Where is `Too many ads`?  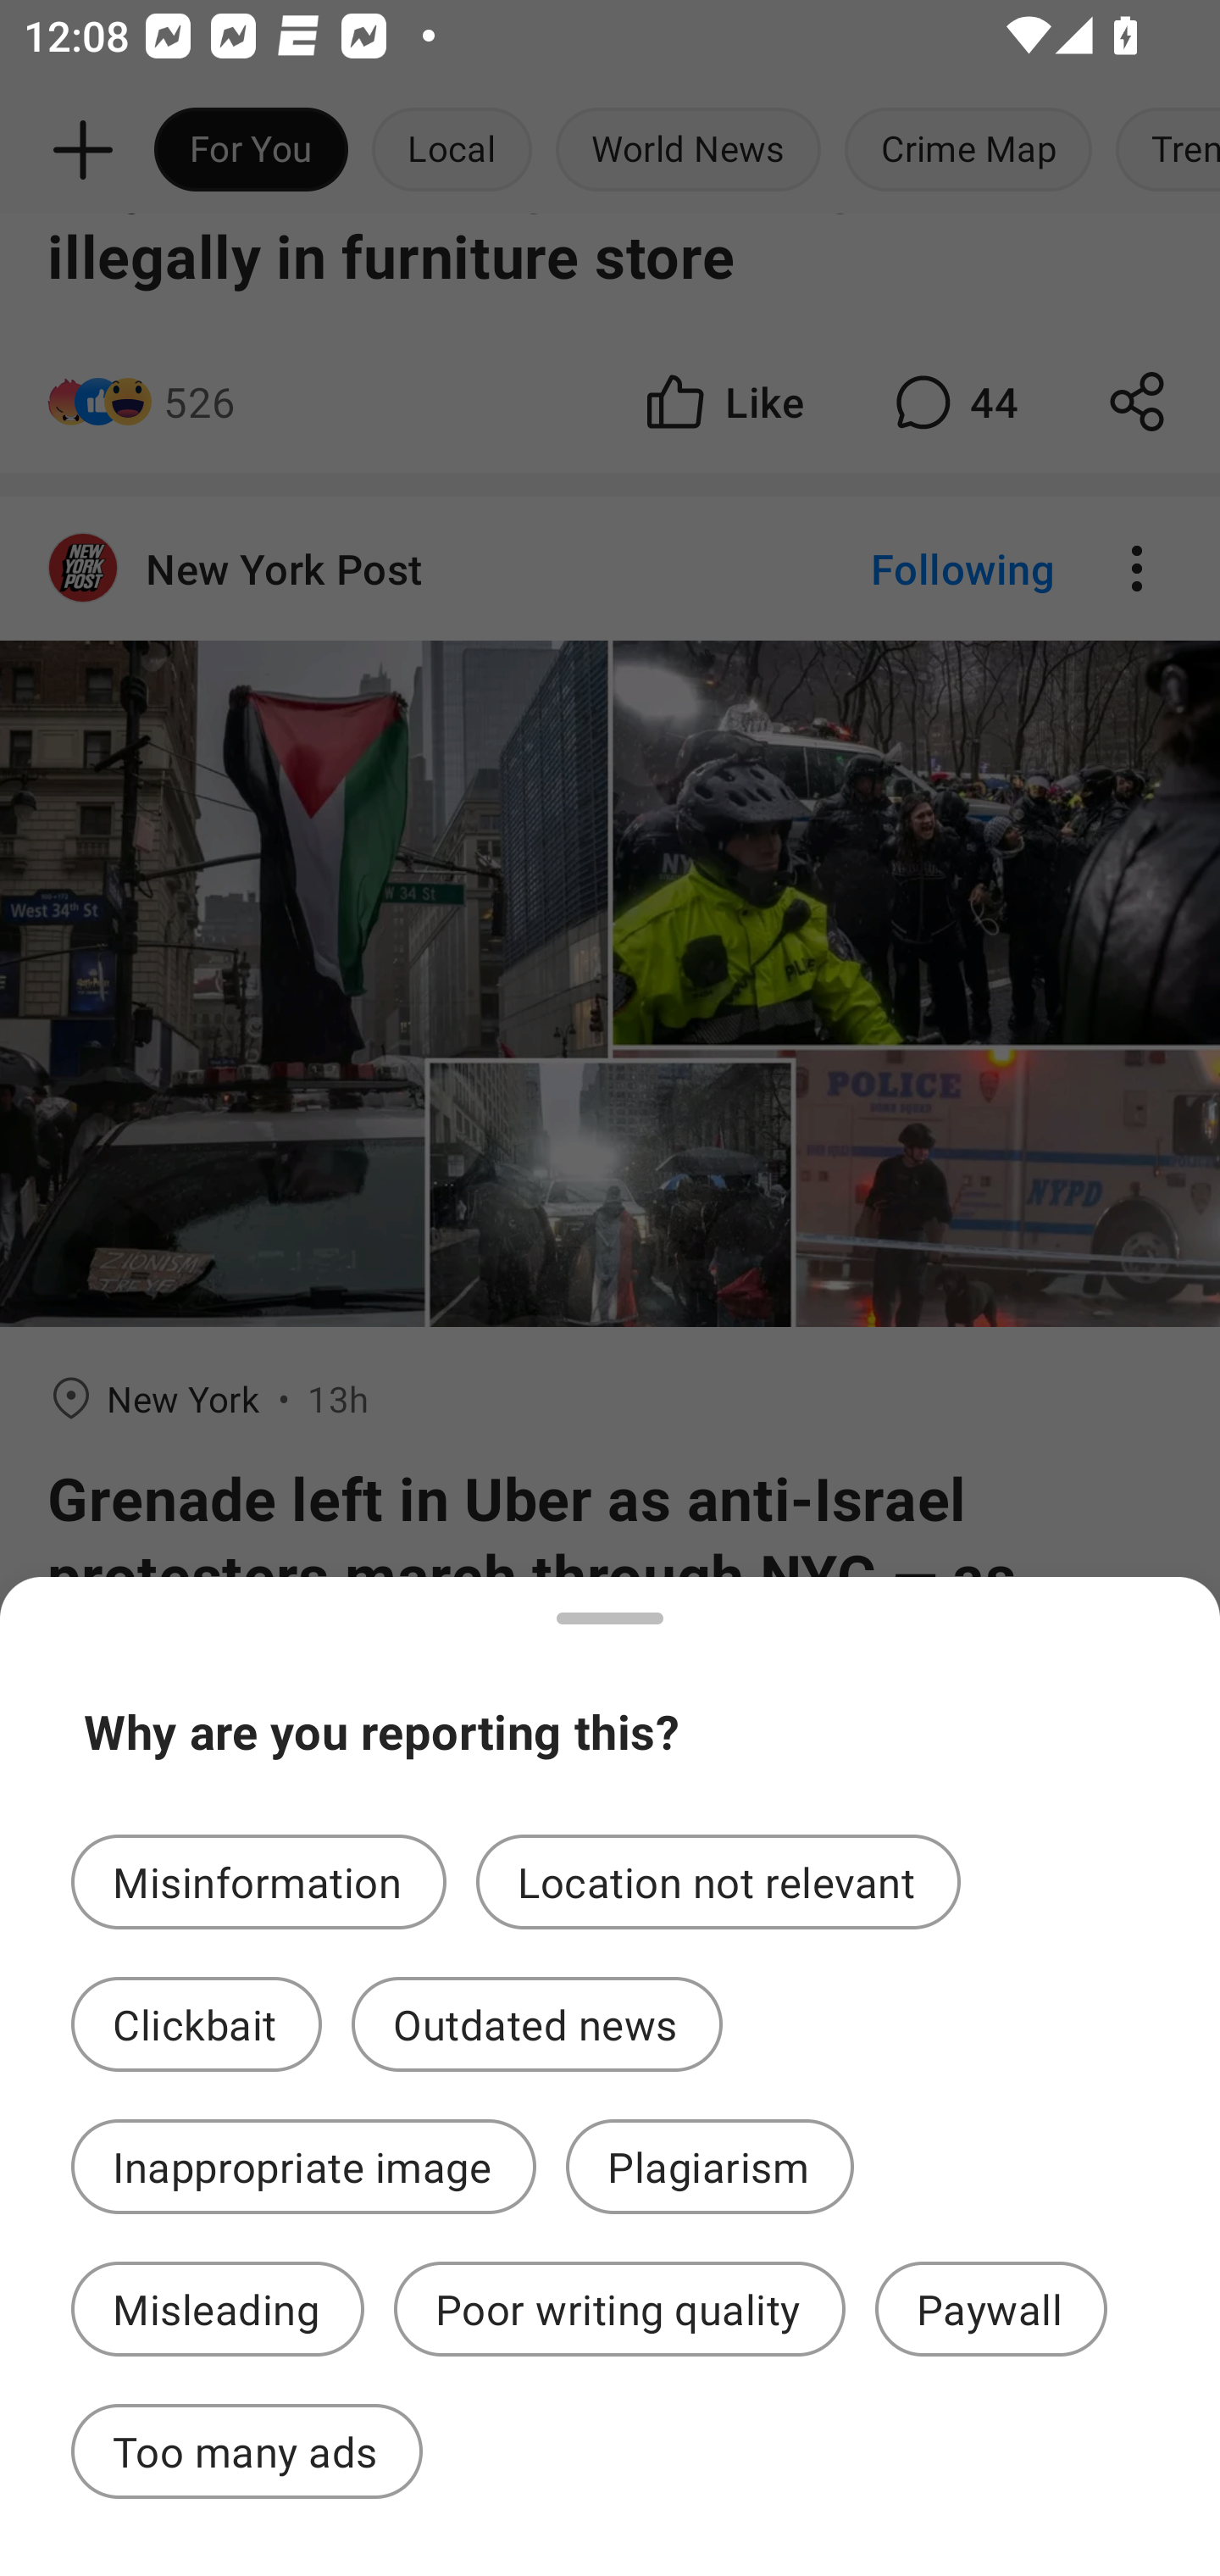
Too many ads is located at coordinates (247, 2451).